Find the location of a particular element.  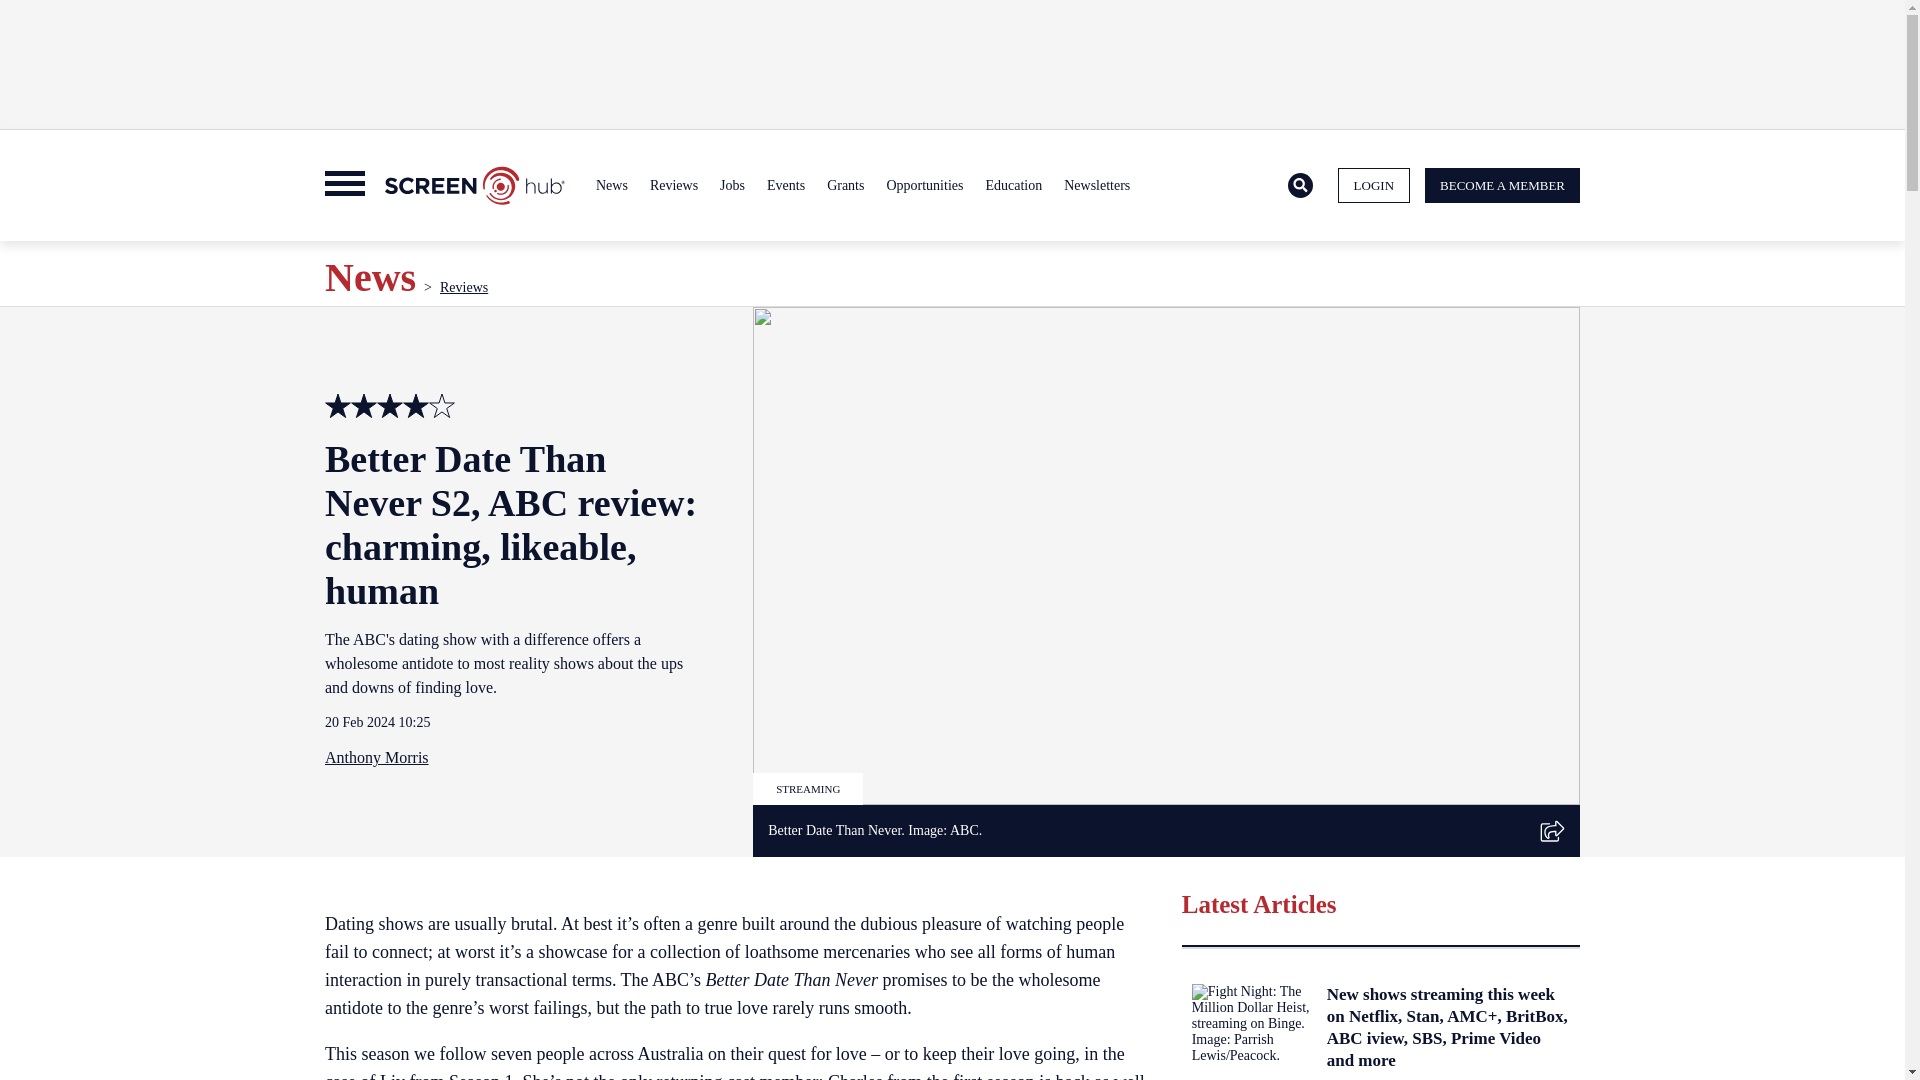

Reviews is located at coordinates (674, 186).